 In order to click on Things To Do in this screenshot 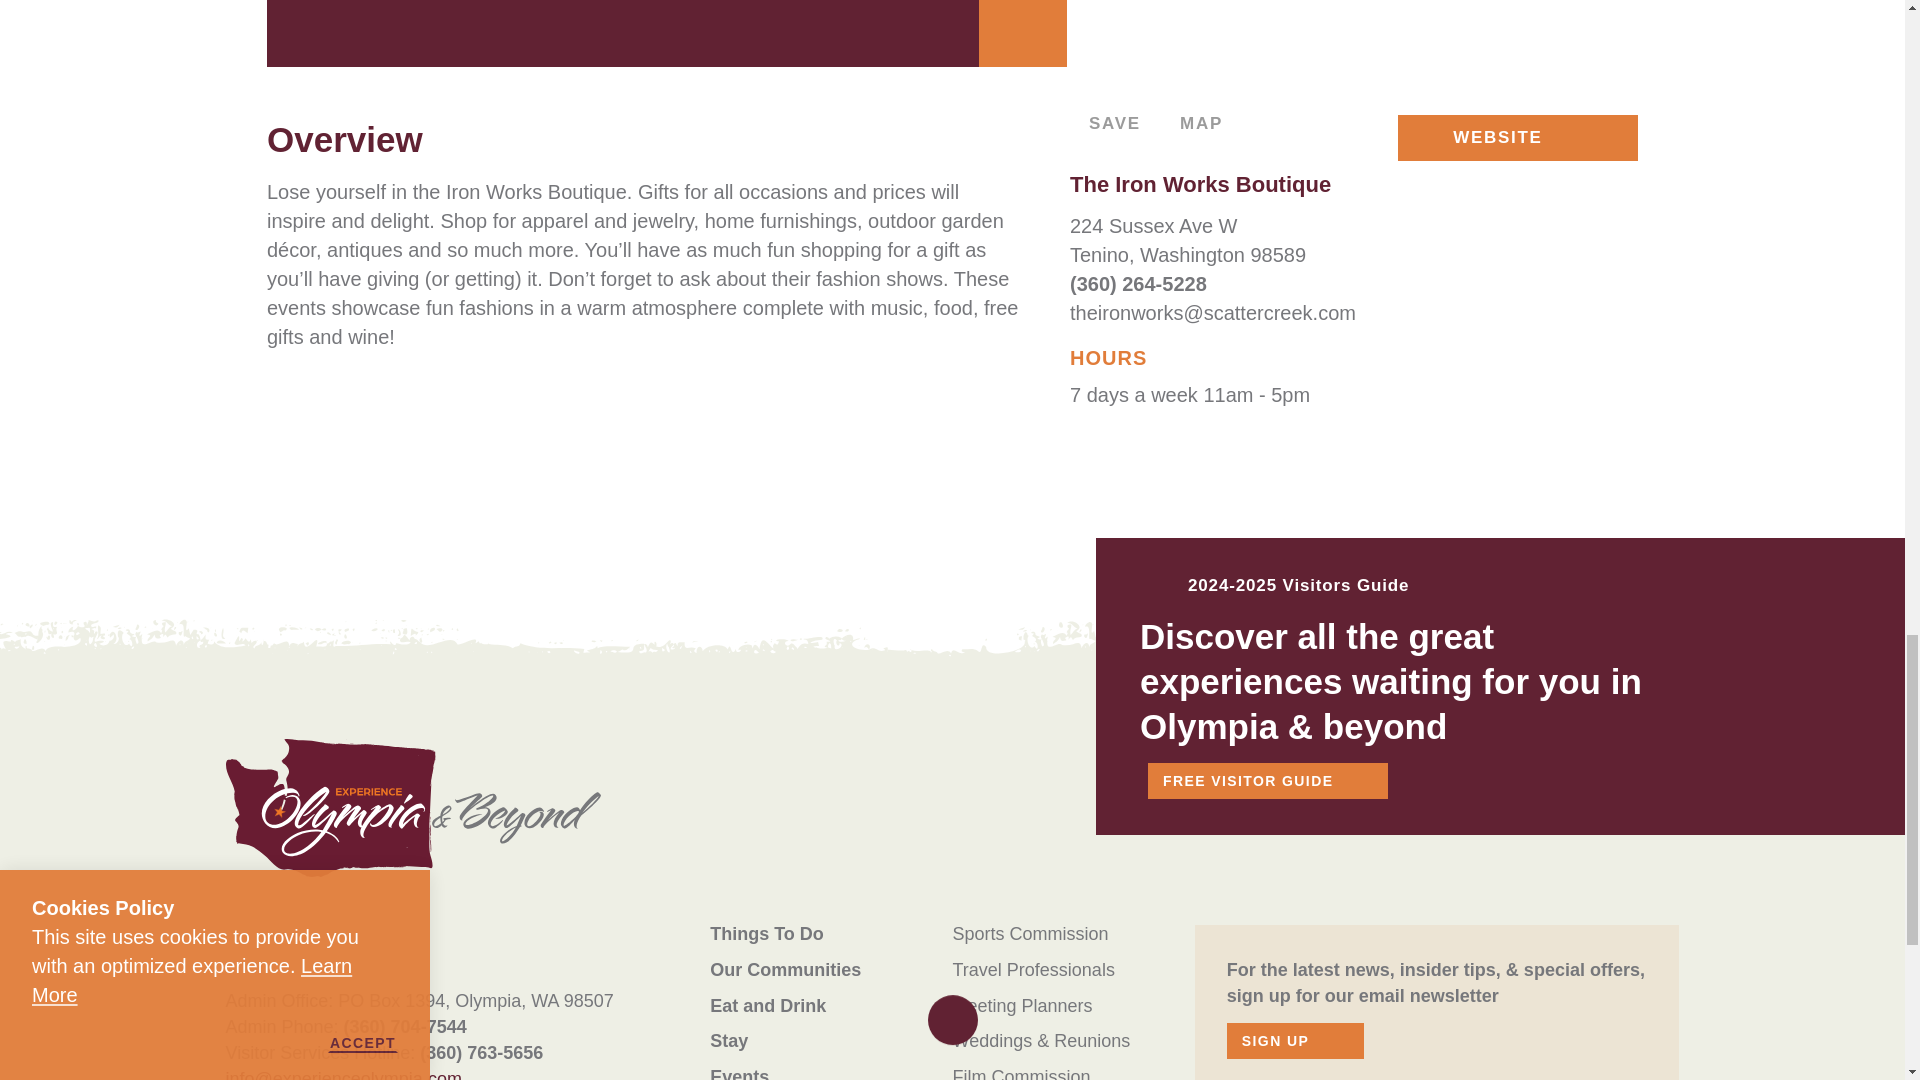, I will do `click(766, 934)`.